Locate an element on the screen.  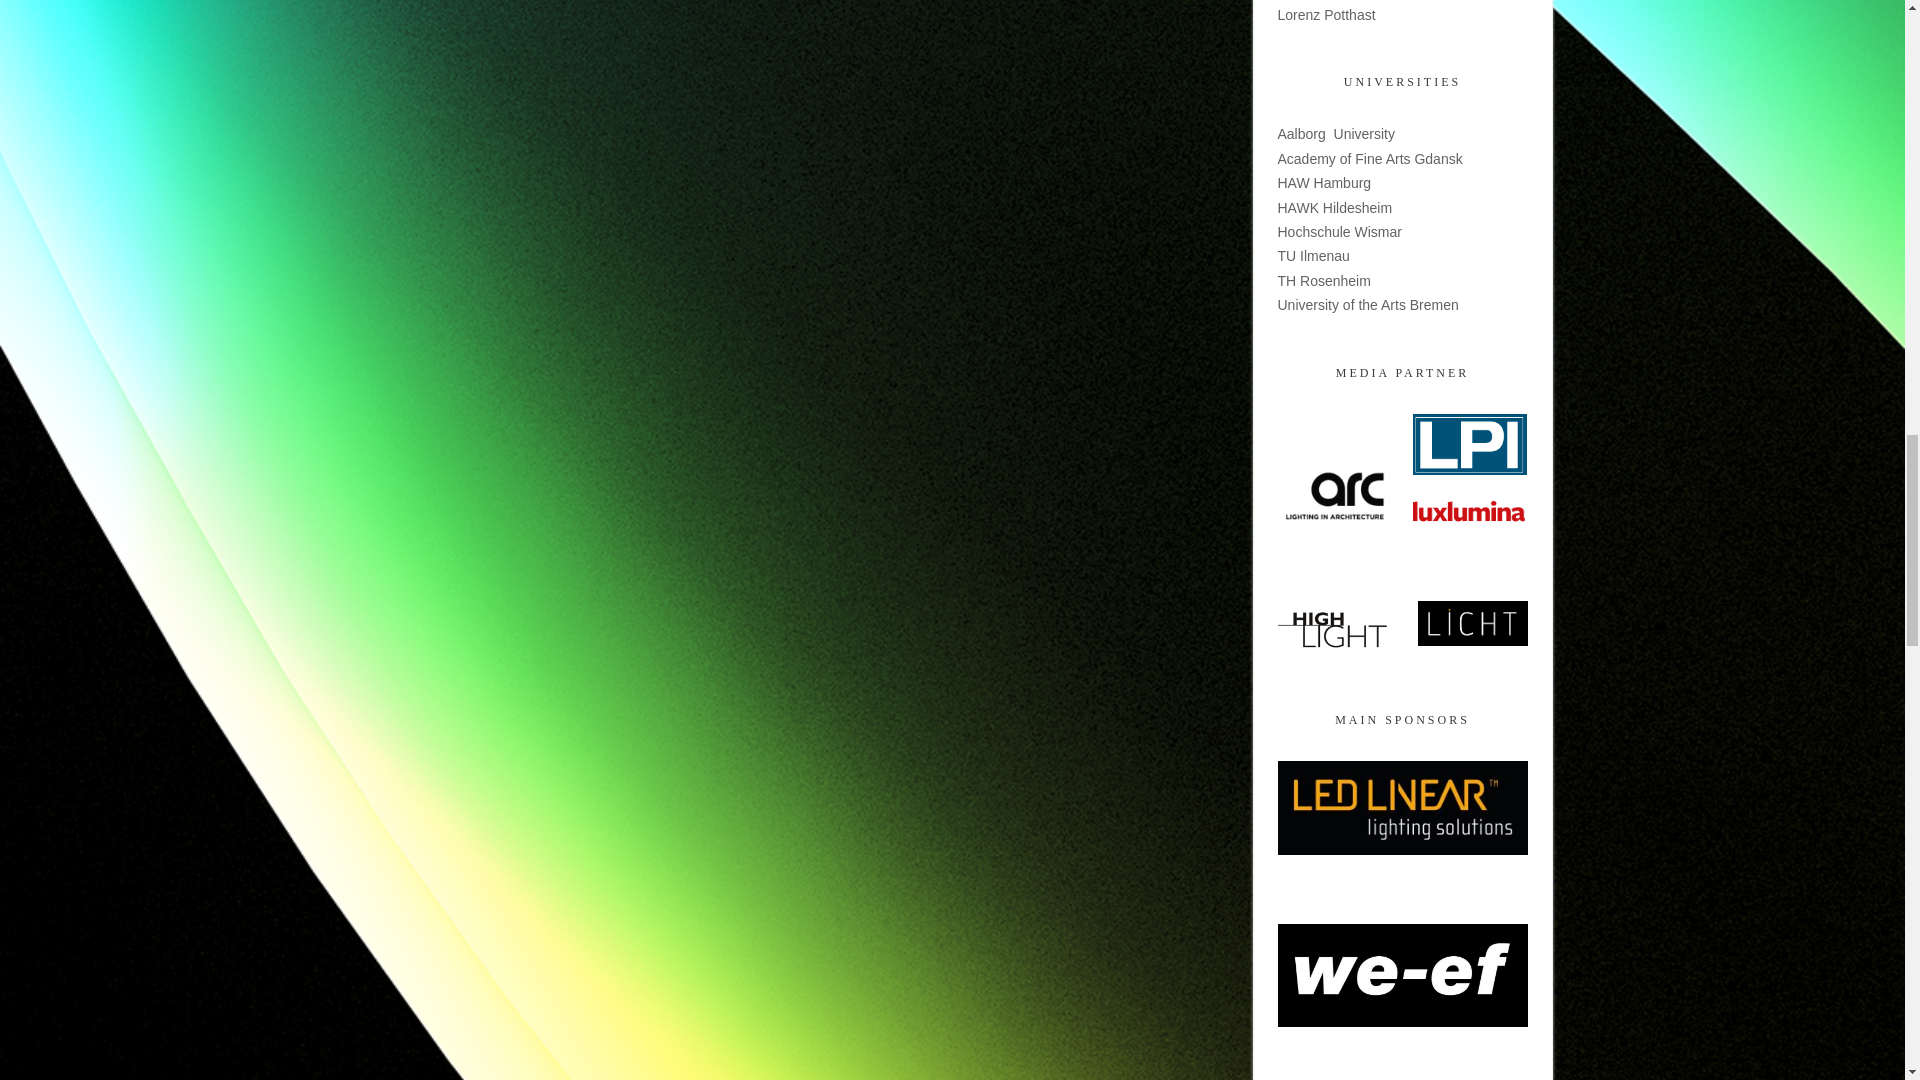
Hochschule Wismar is located at coordinates (1340, 231).